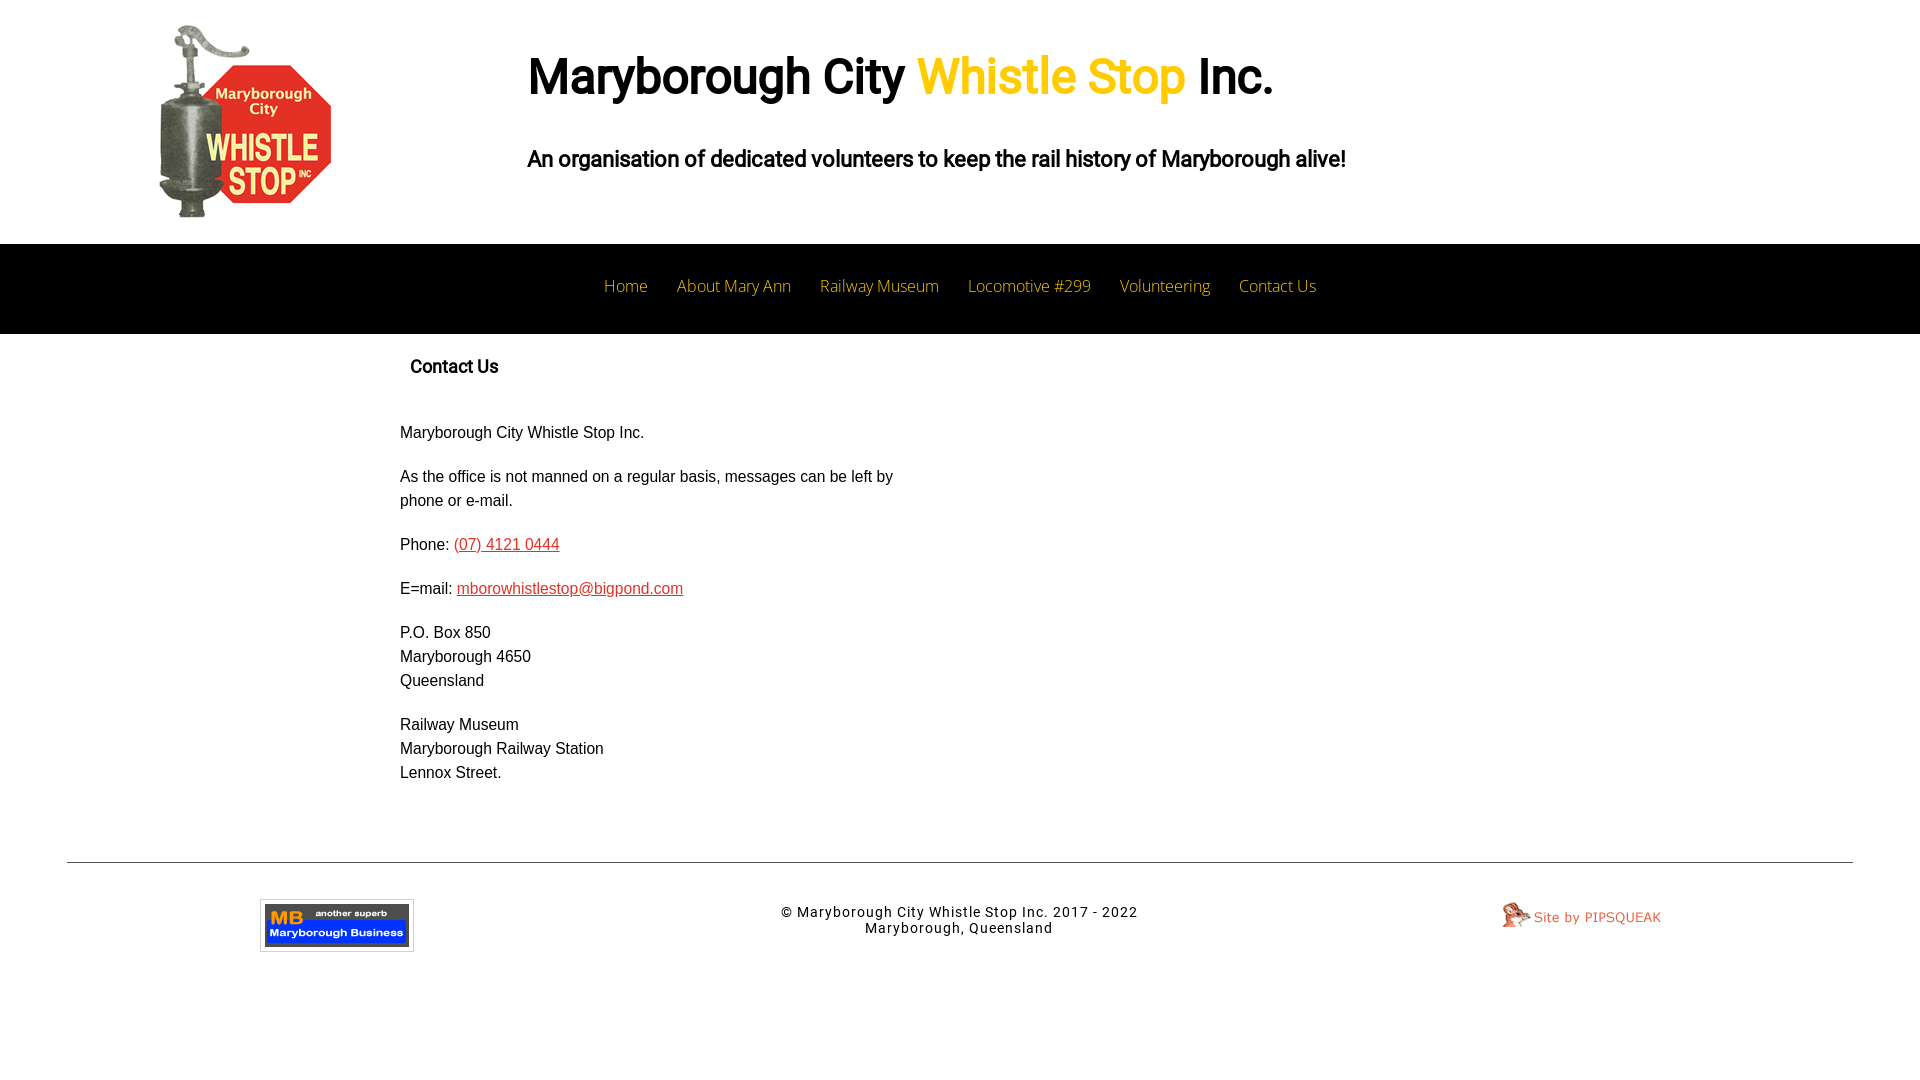  I want to click on (07) 4121 0444, so click(507, 544).